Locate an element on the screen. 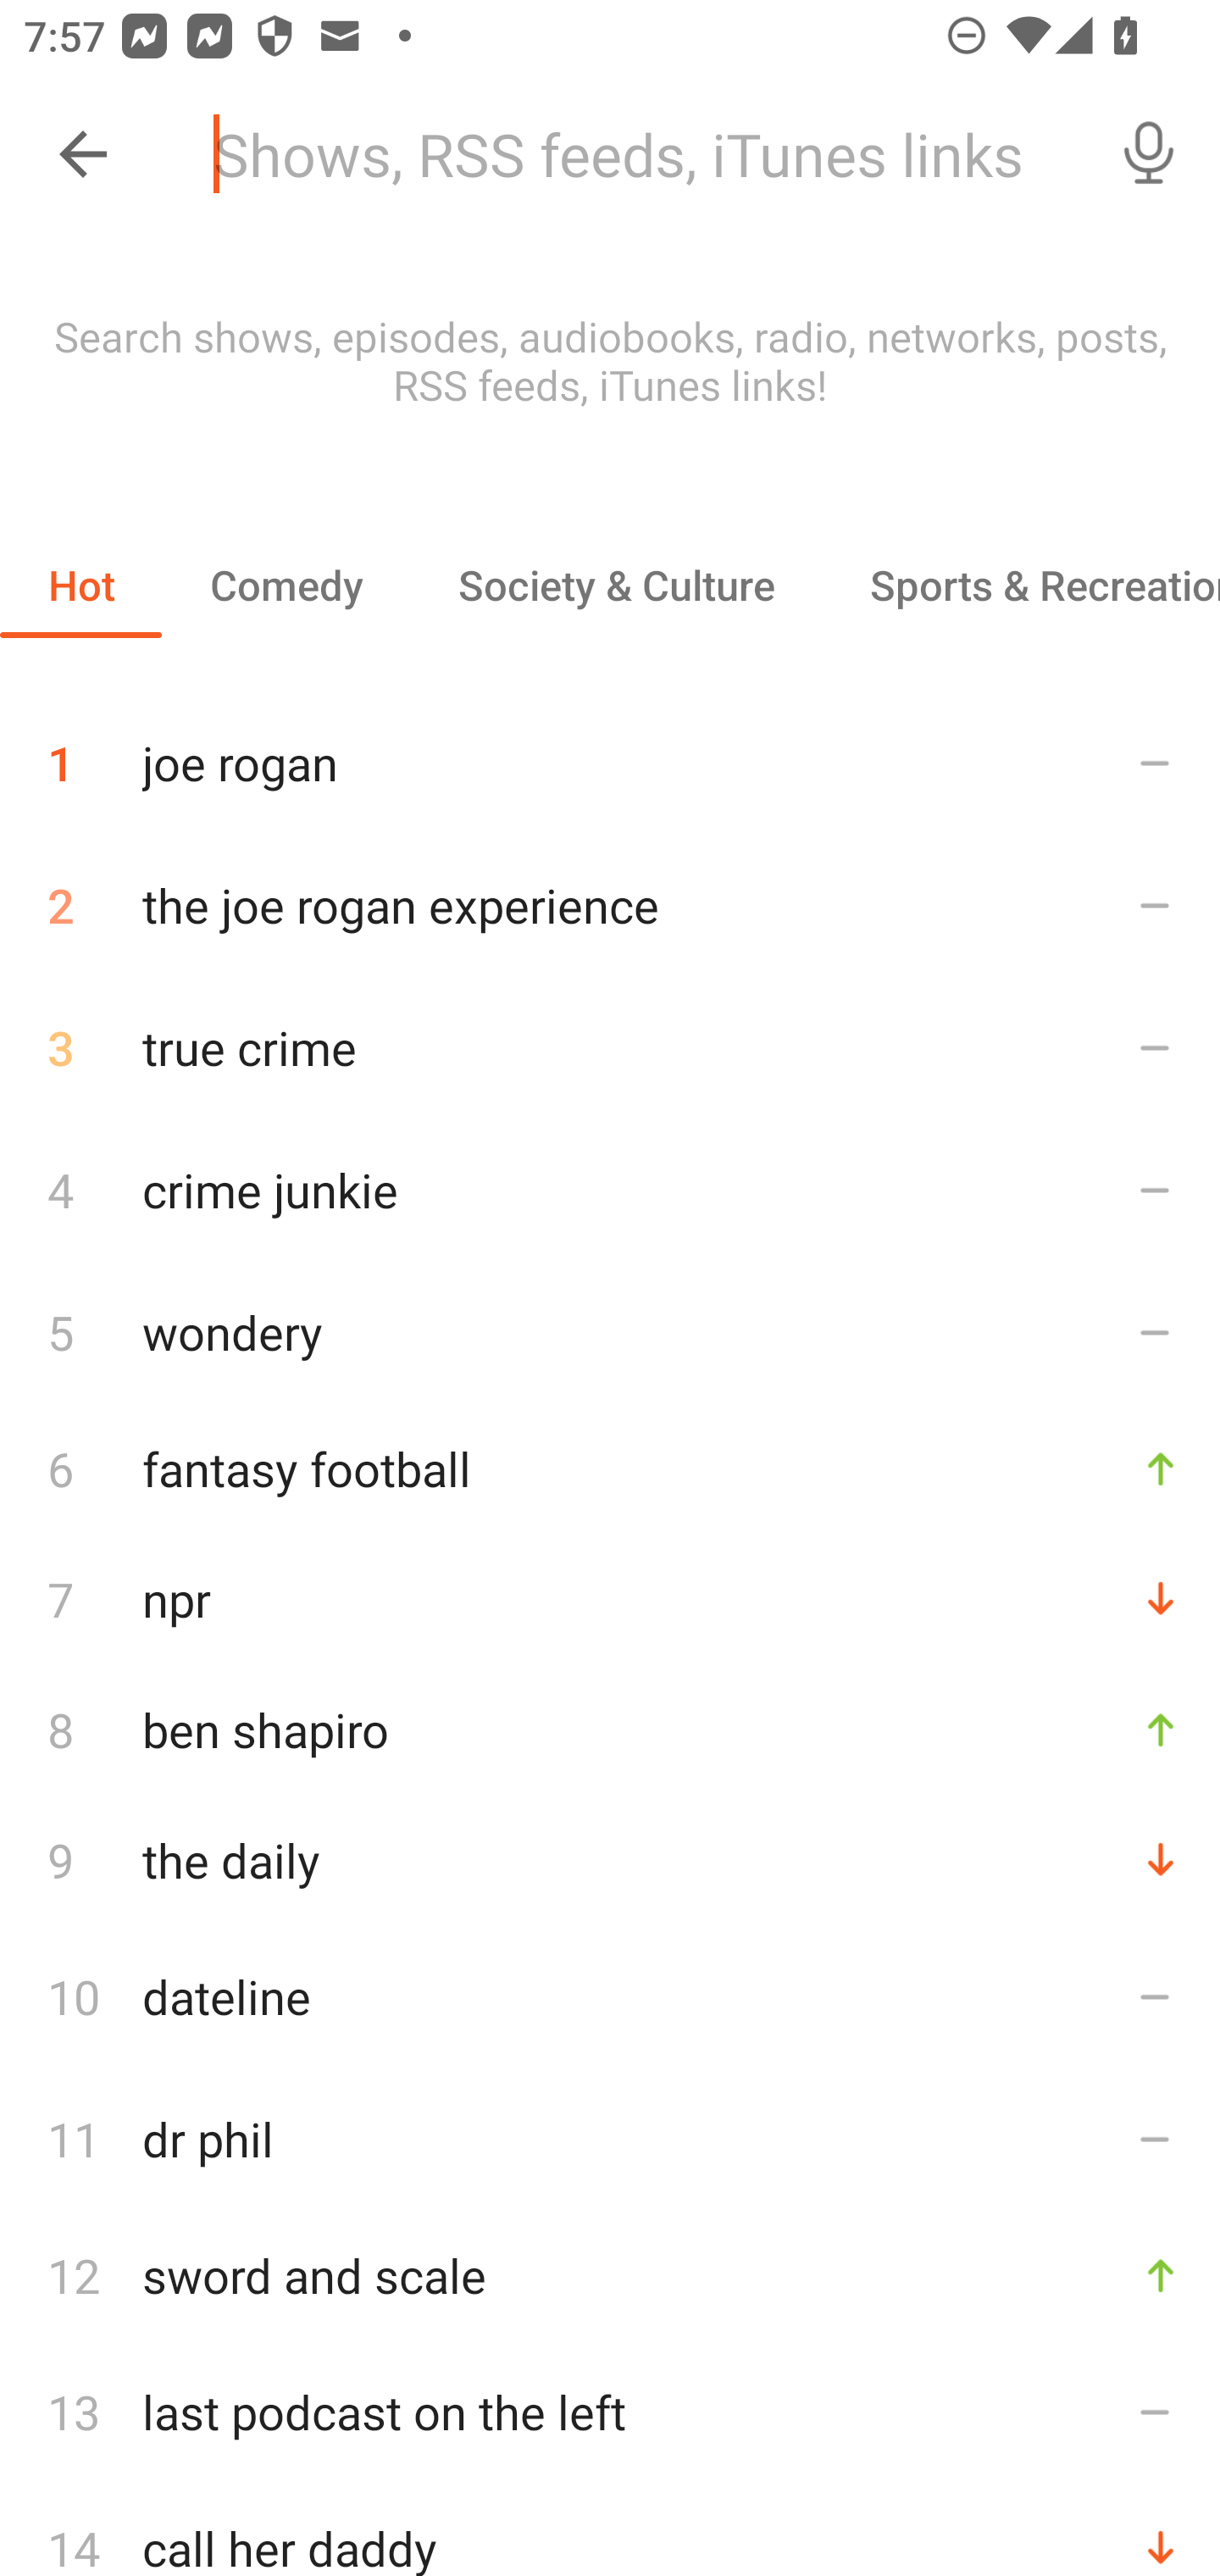 The width and height of the screenshot is (1220, 2576). Collapse is located at coordinates (83, 154).